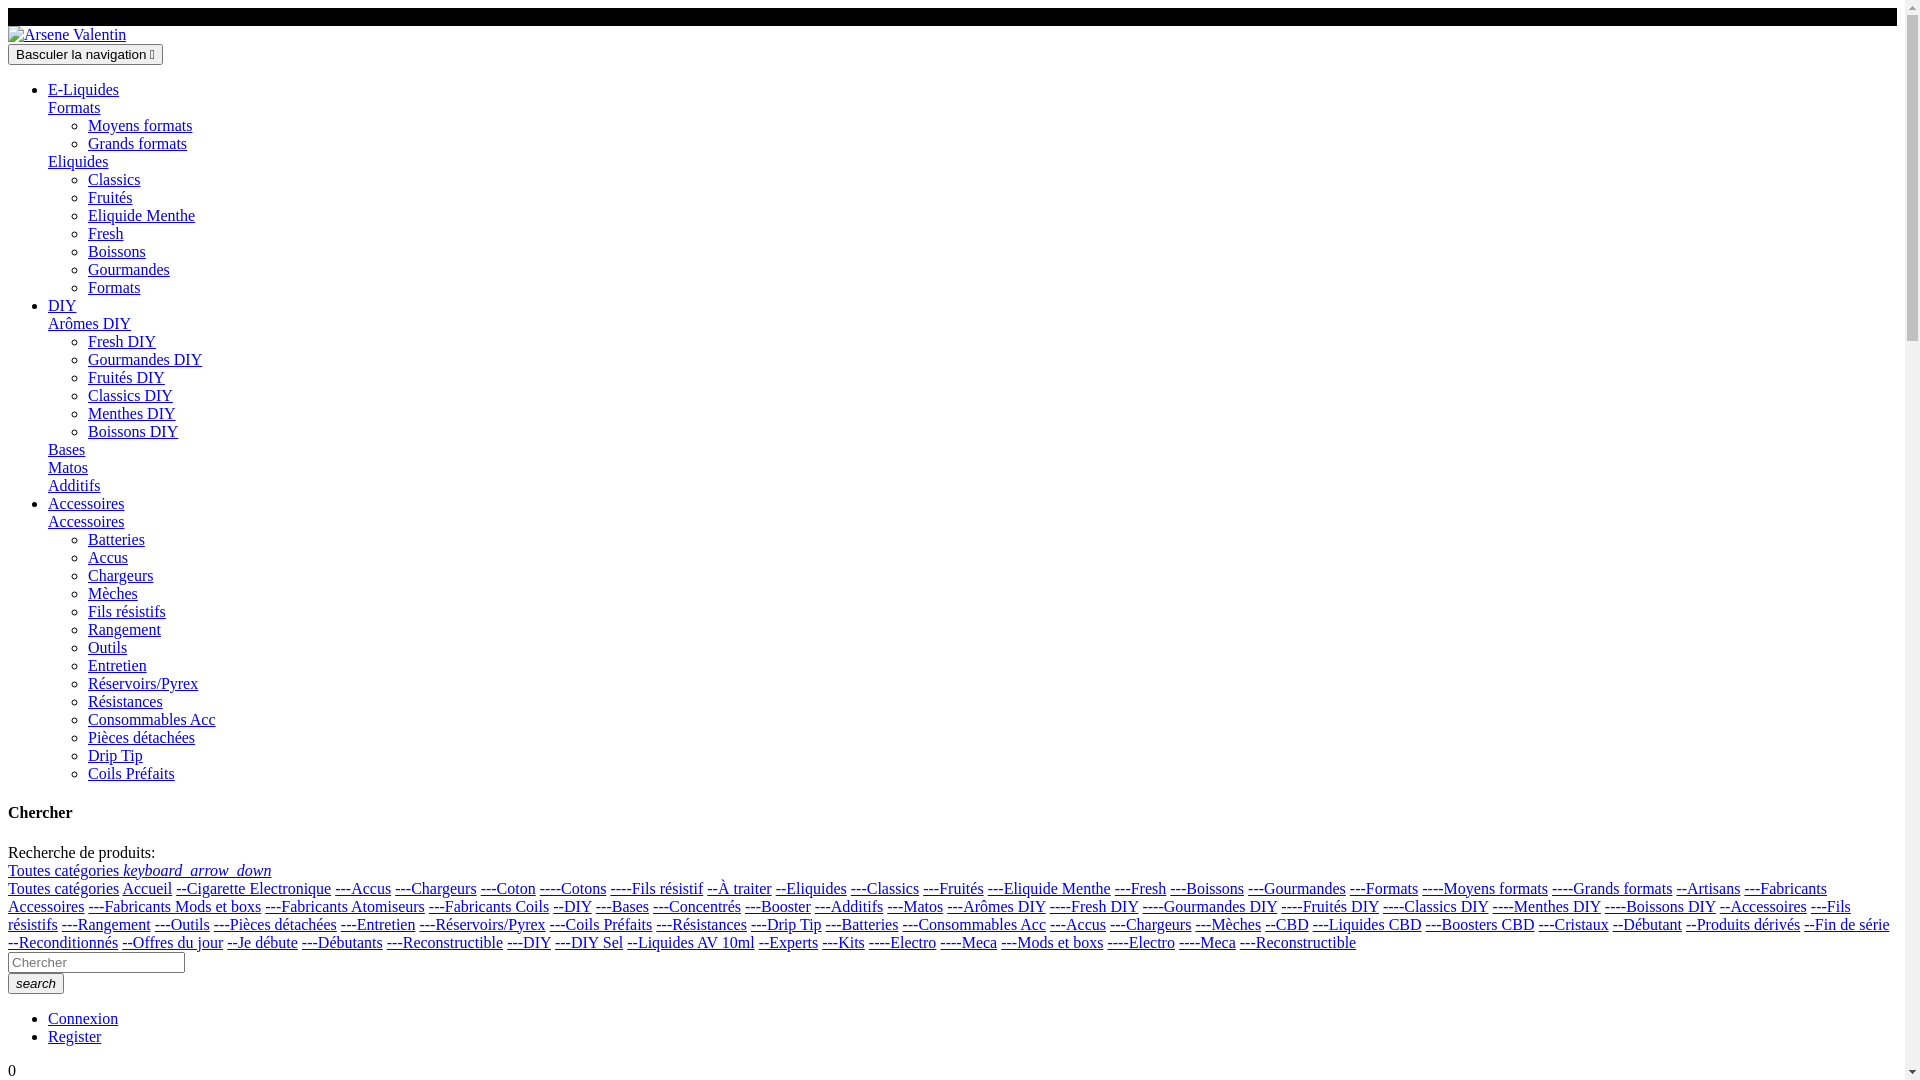 Image resolution: width=1920 pixels, height=1080 pixels. Describe the element at coordinates (1150, 924) in the screenshot. I see `---Chargeurs` at that location.